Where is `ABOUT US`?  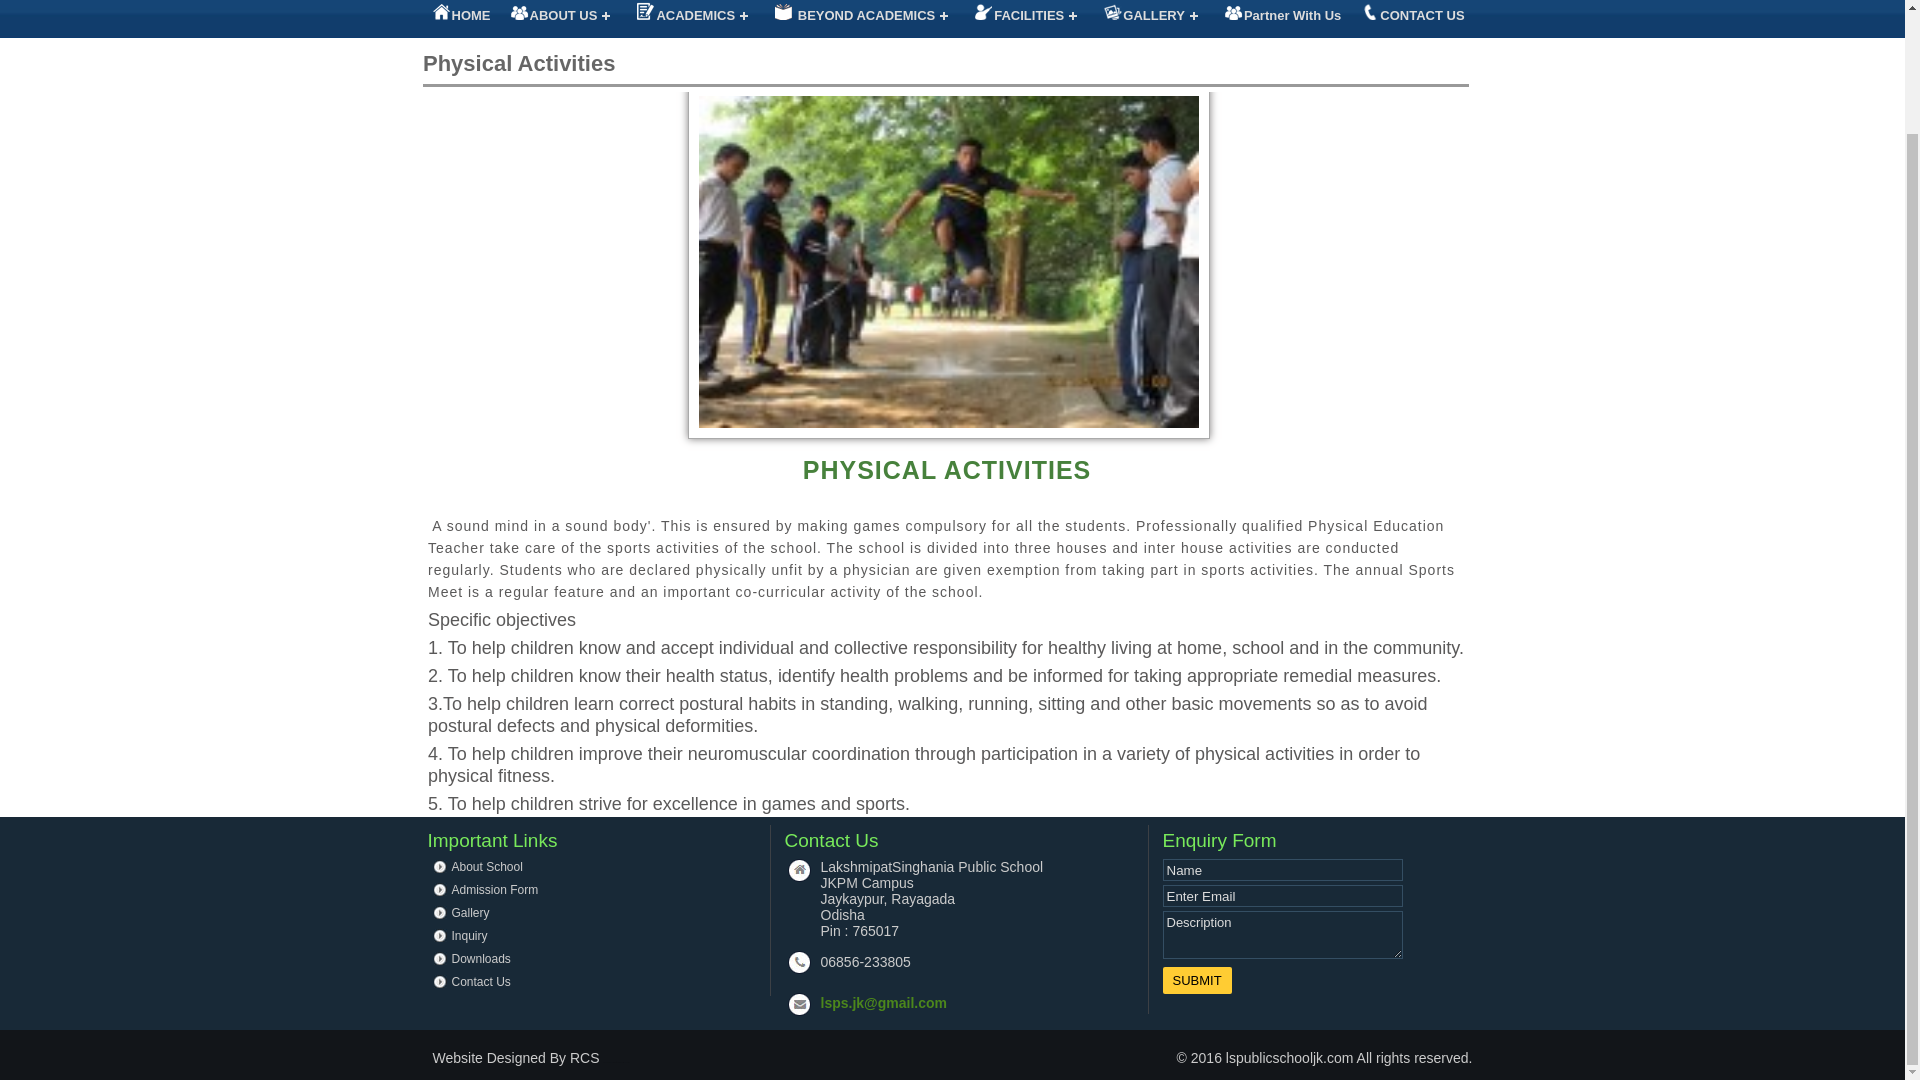 ABOUT US is located at coordinates (563, 18).